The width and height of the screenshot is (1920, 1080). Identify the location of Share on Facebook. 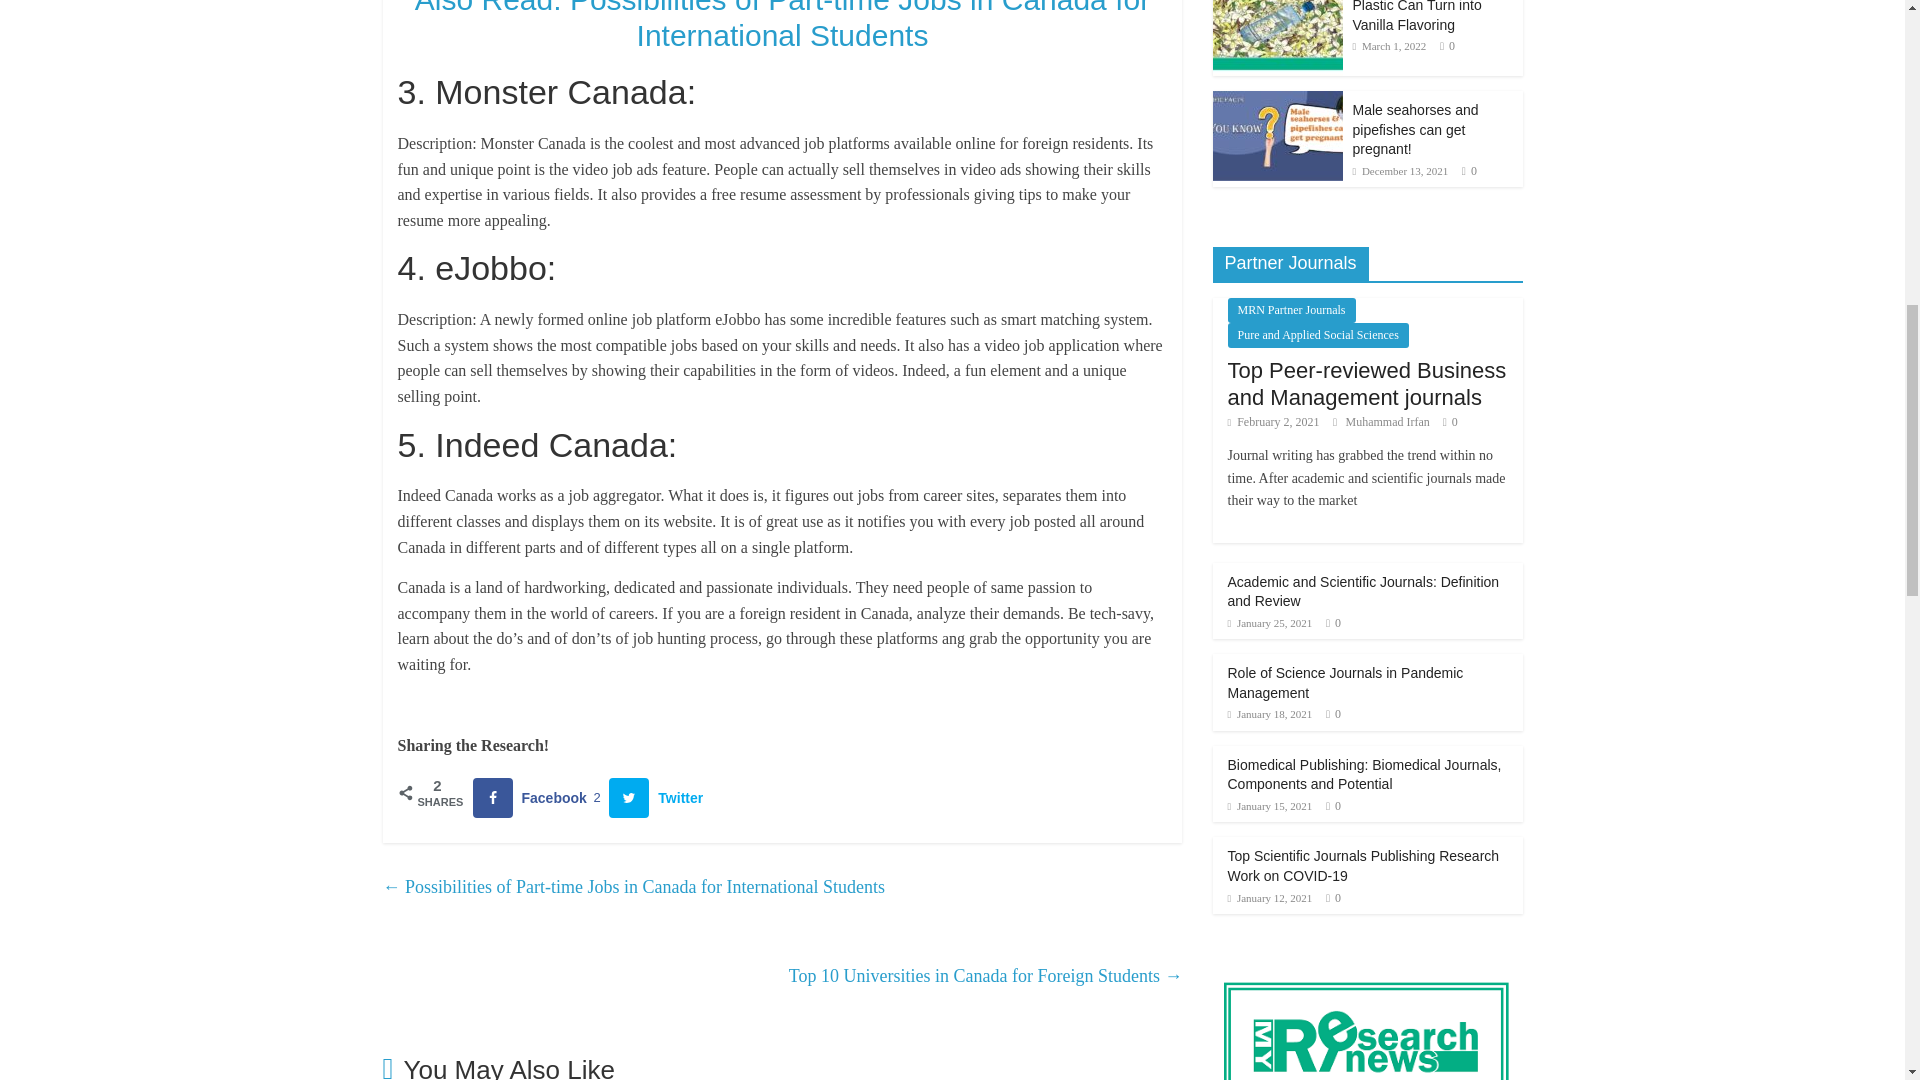
(540, 797).